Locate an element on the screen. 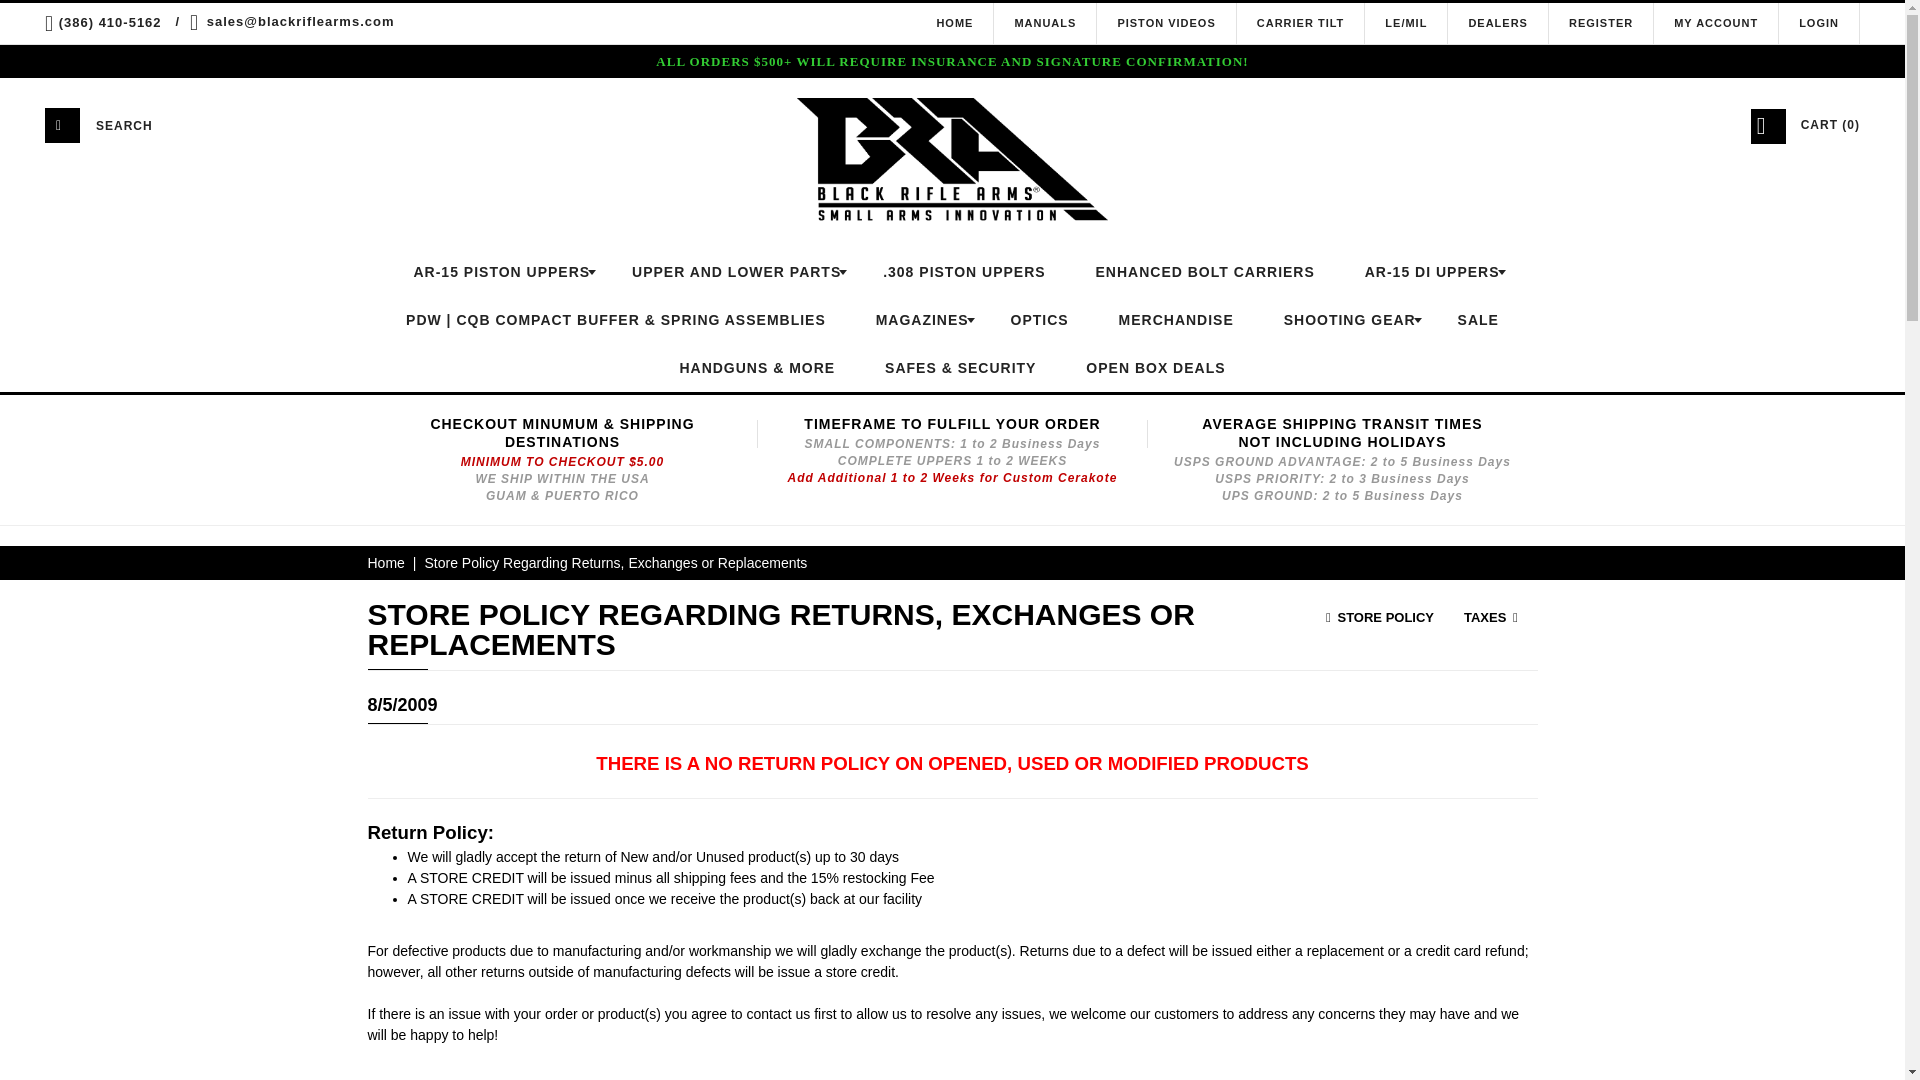  DEALERS is located at coordinates (1498, 23).